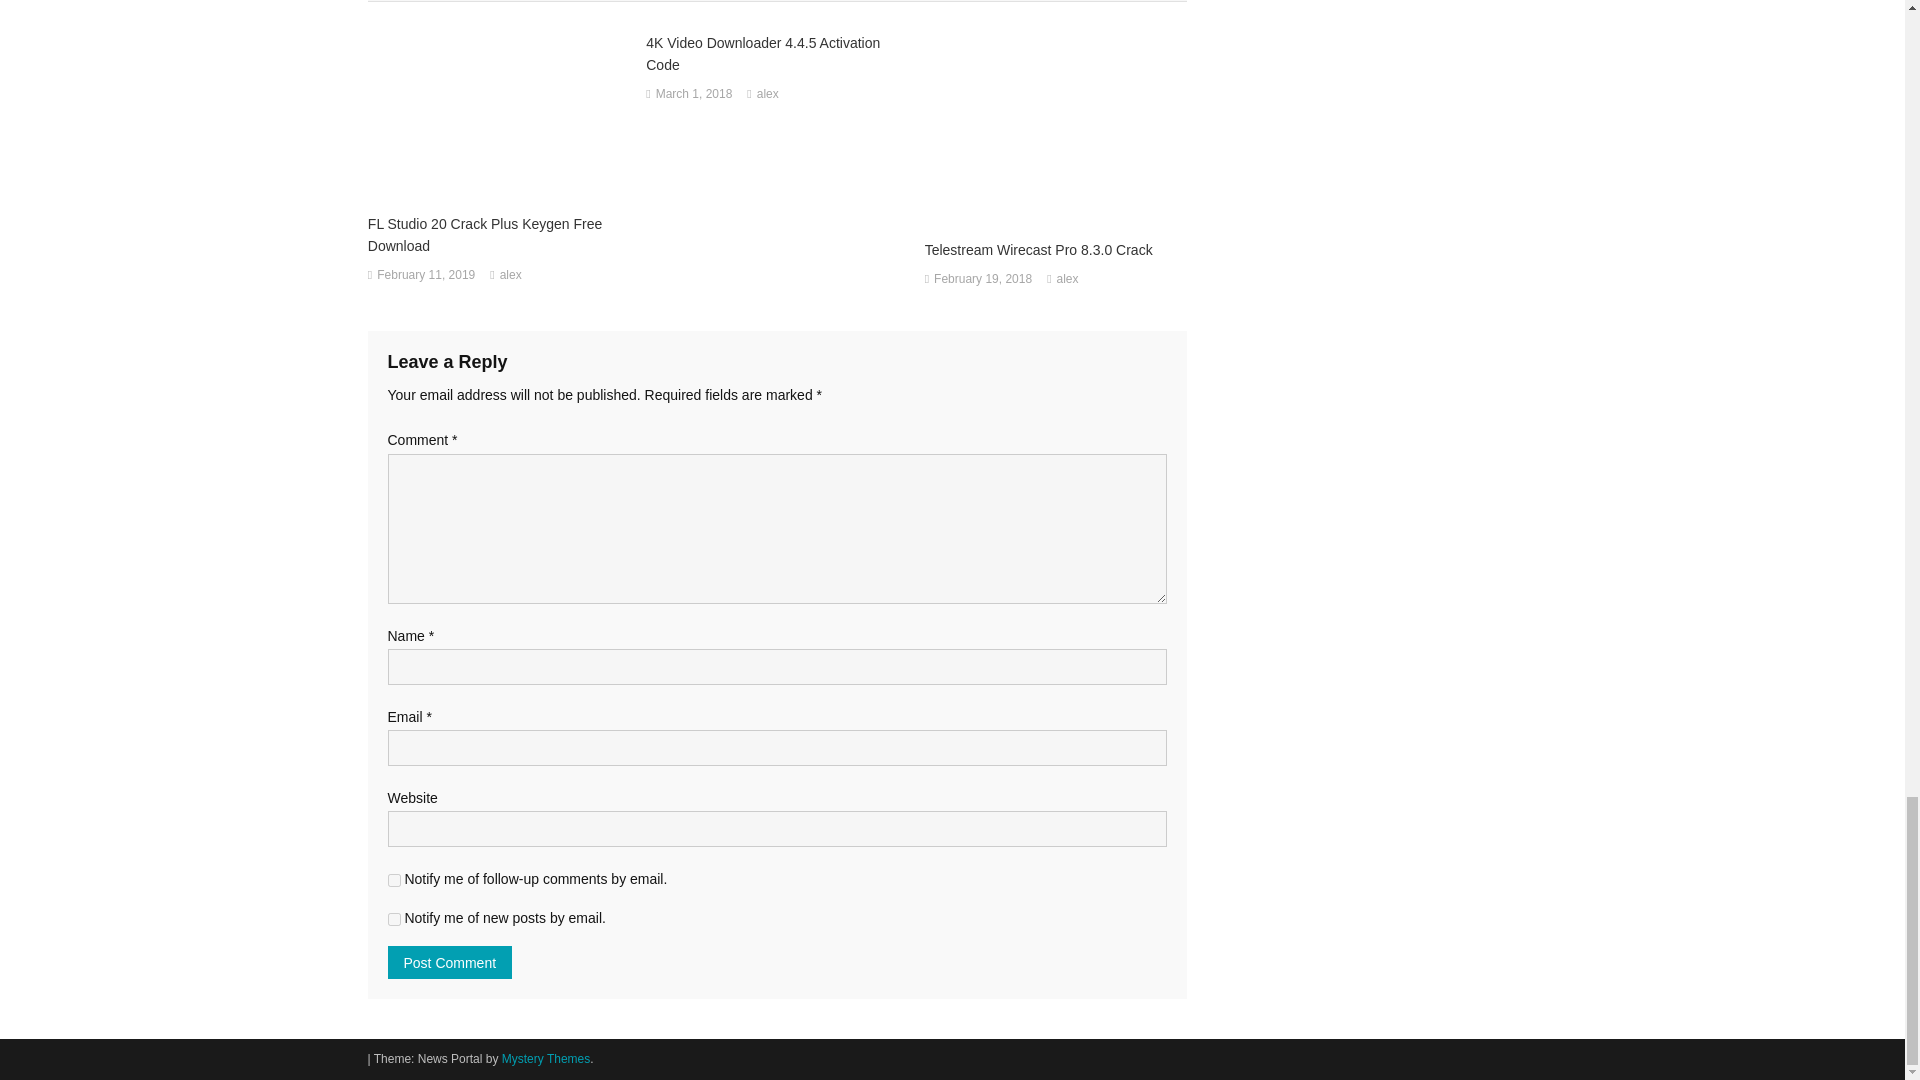 The width and height of the screenshot is (1920, 1080). What do you see at coordinates (450, 962) in the screenshot?
I see `Post Comment` at bounding box center [450, 962].